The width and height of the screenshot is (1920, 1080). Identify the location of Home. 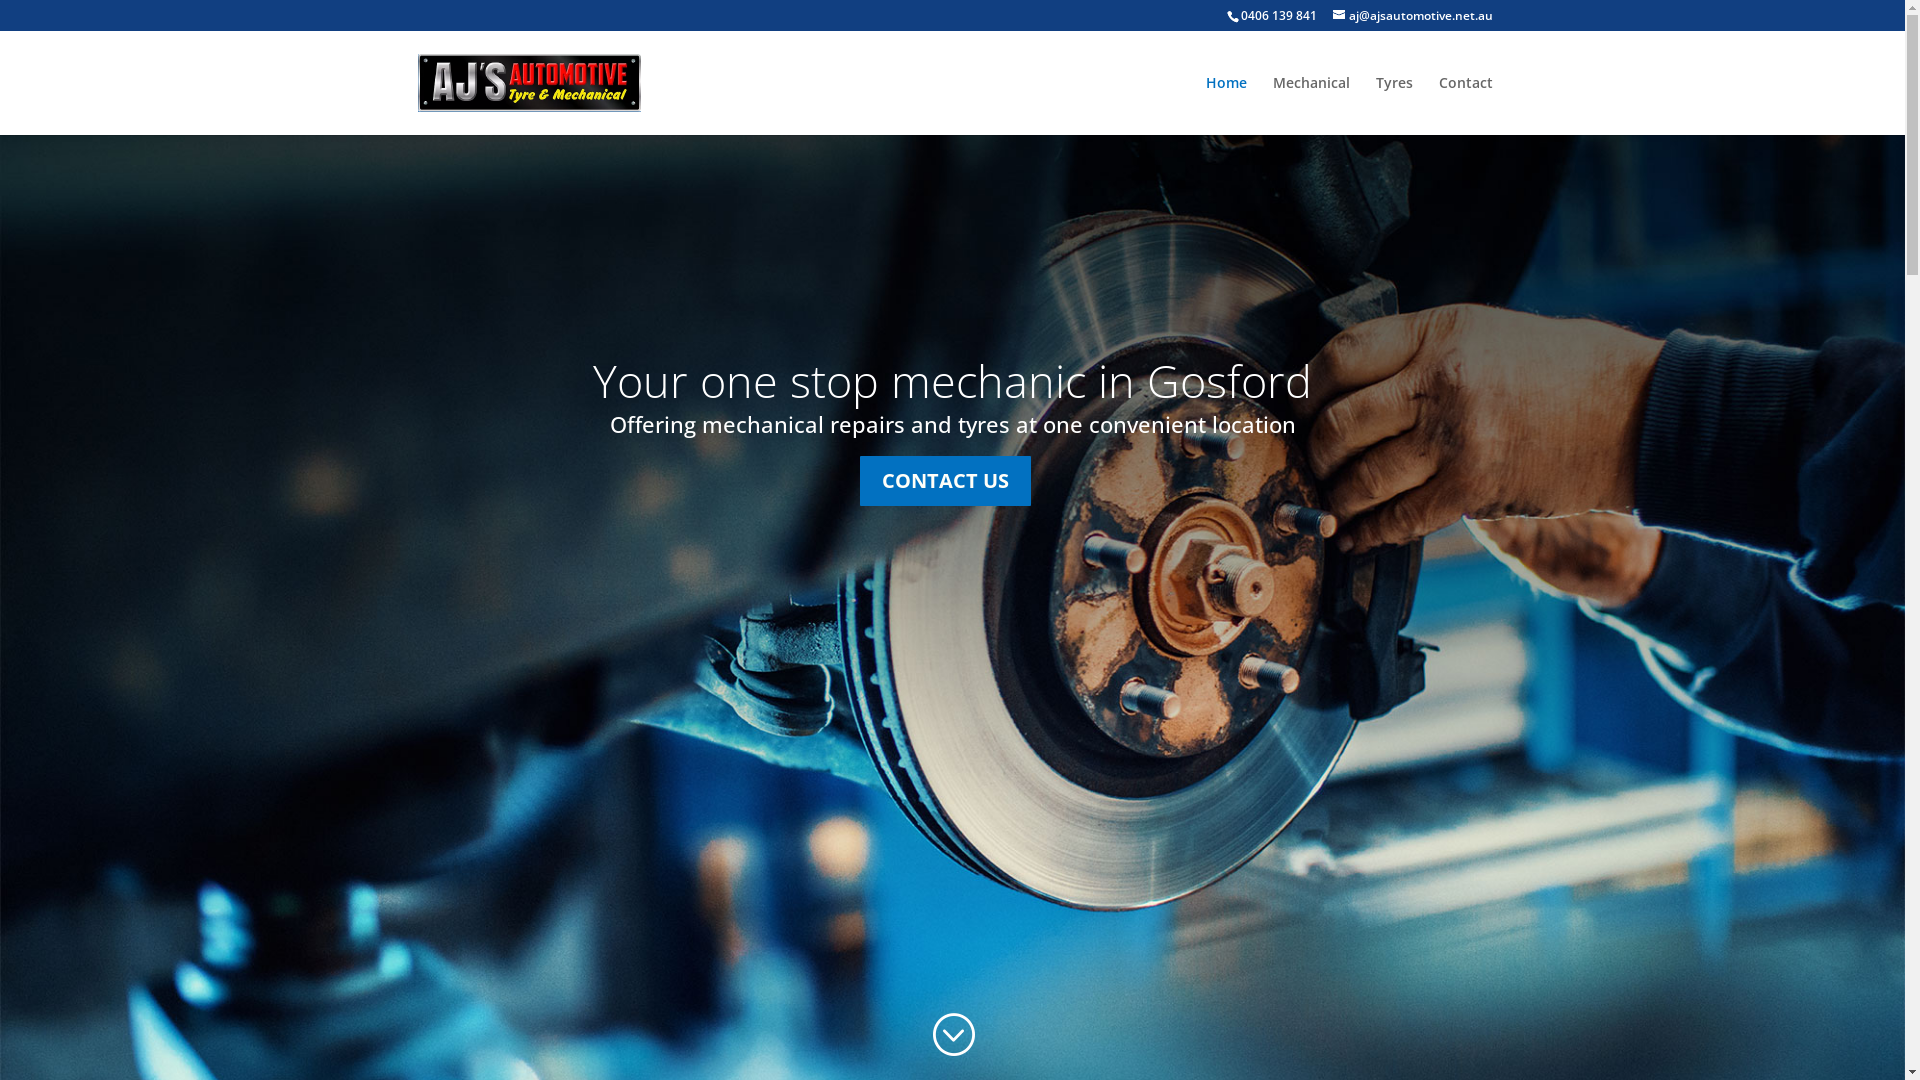
(1226, 106).